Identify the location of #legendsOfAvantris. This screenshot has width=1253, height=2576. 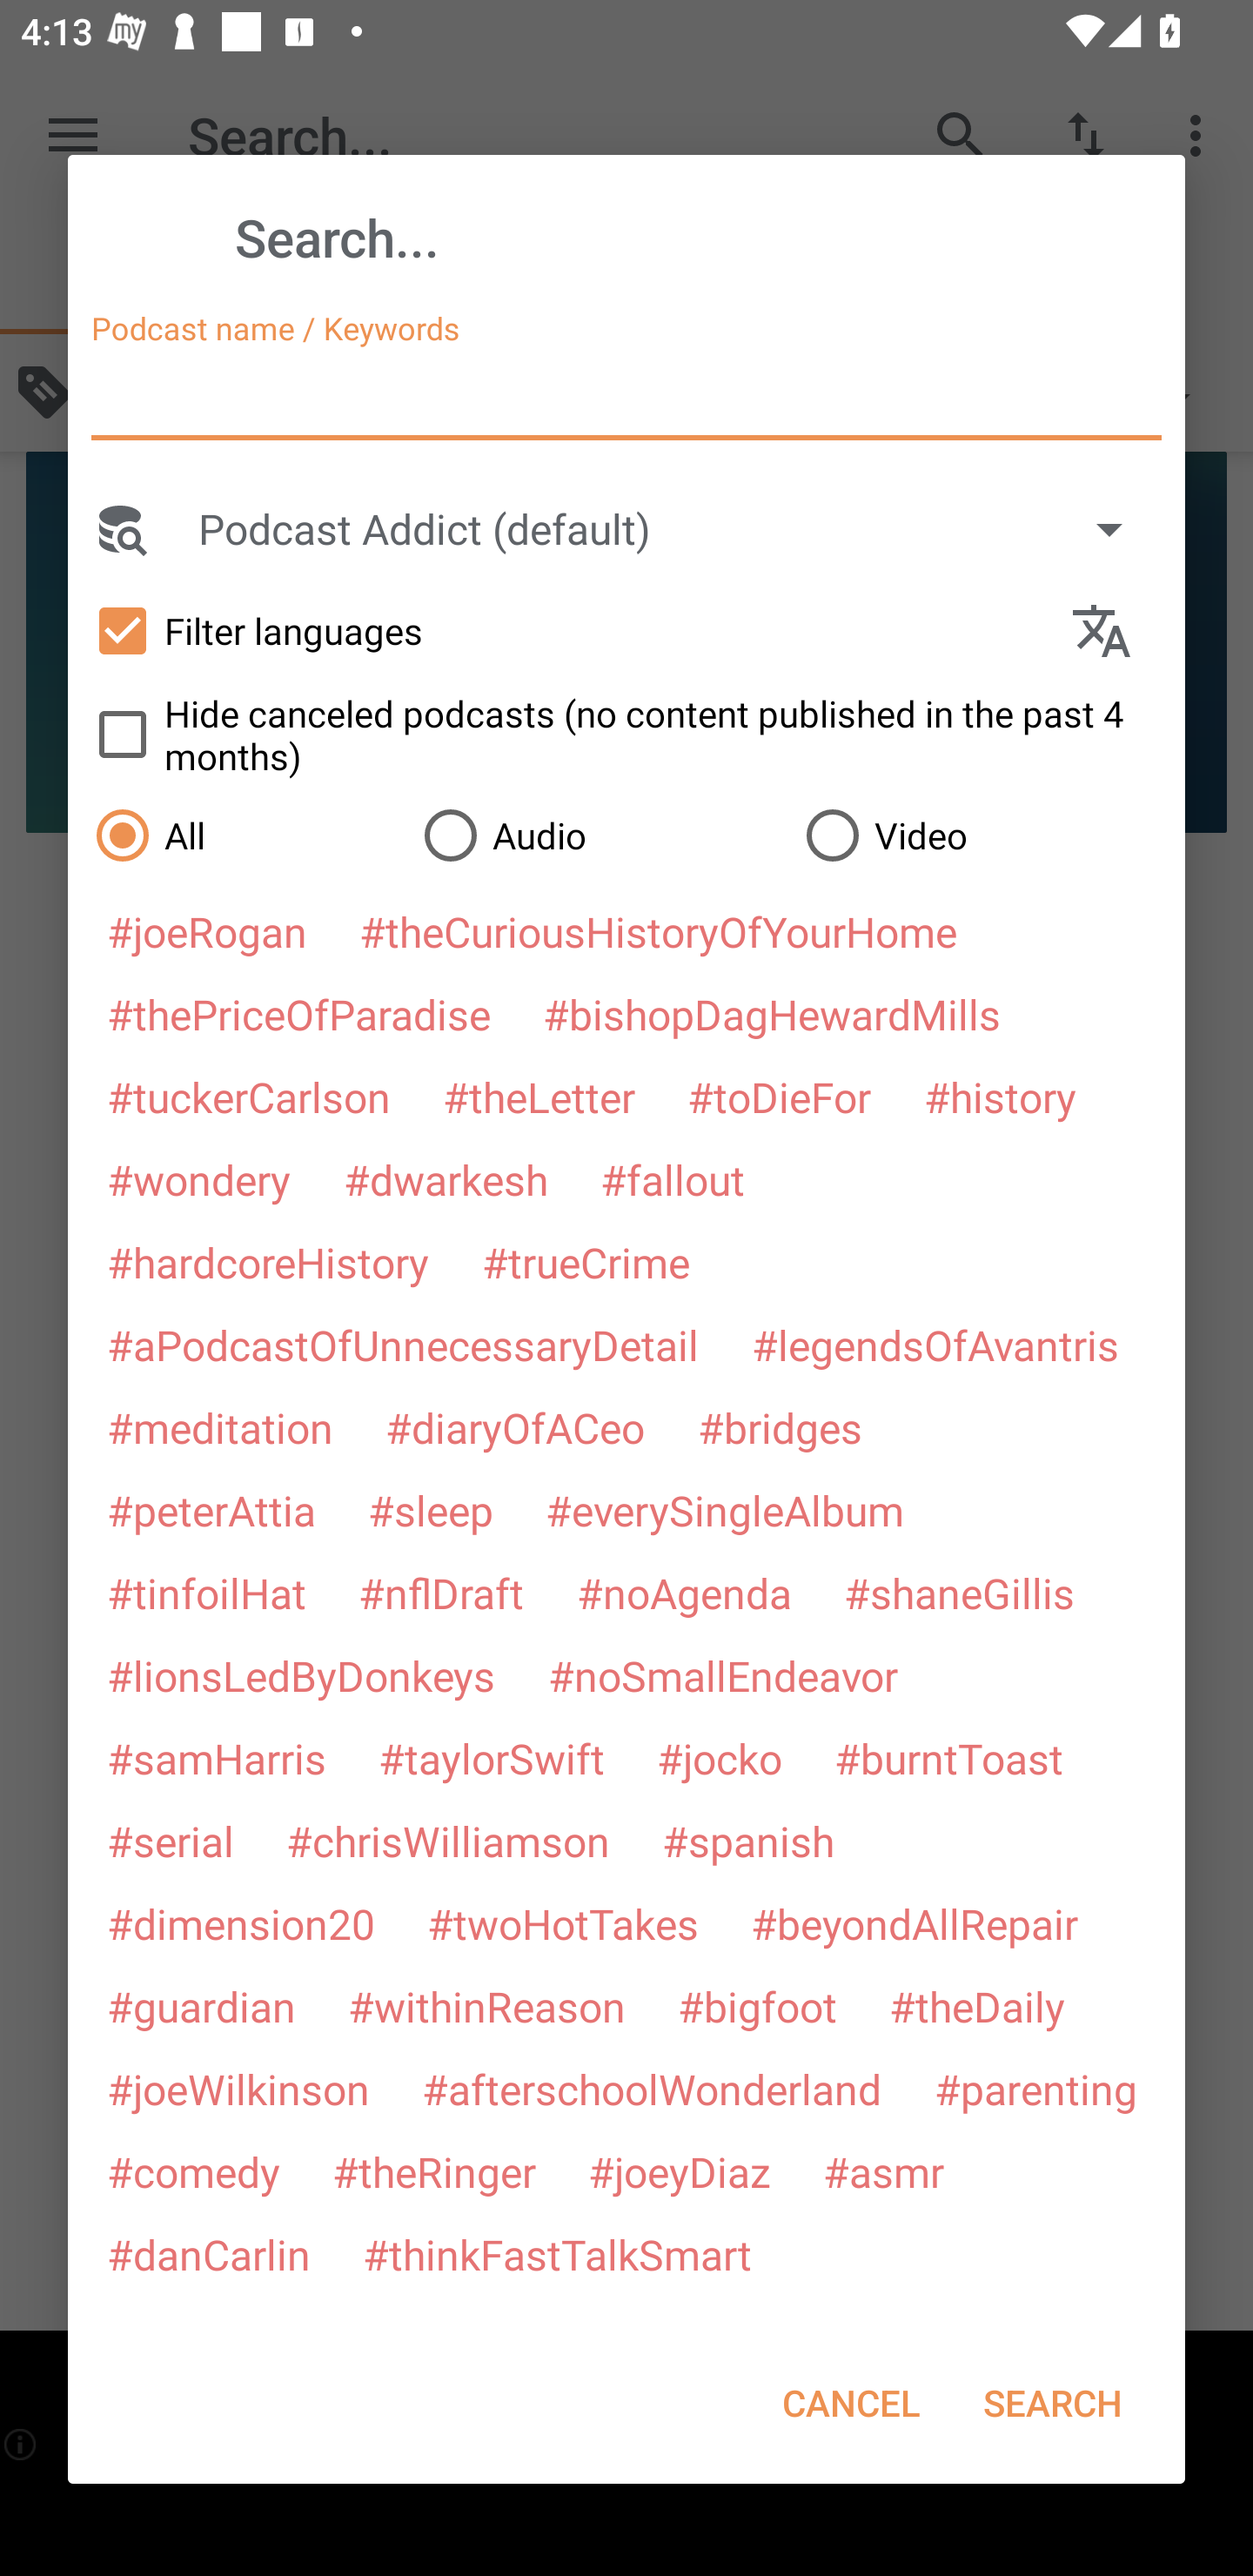
(936, 1344).